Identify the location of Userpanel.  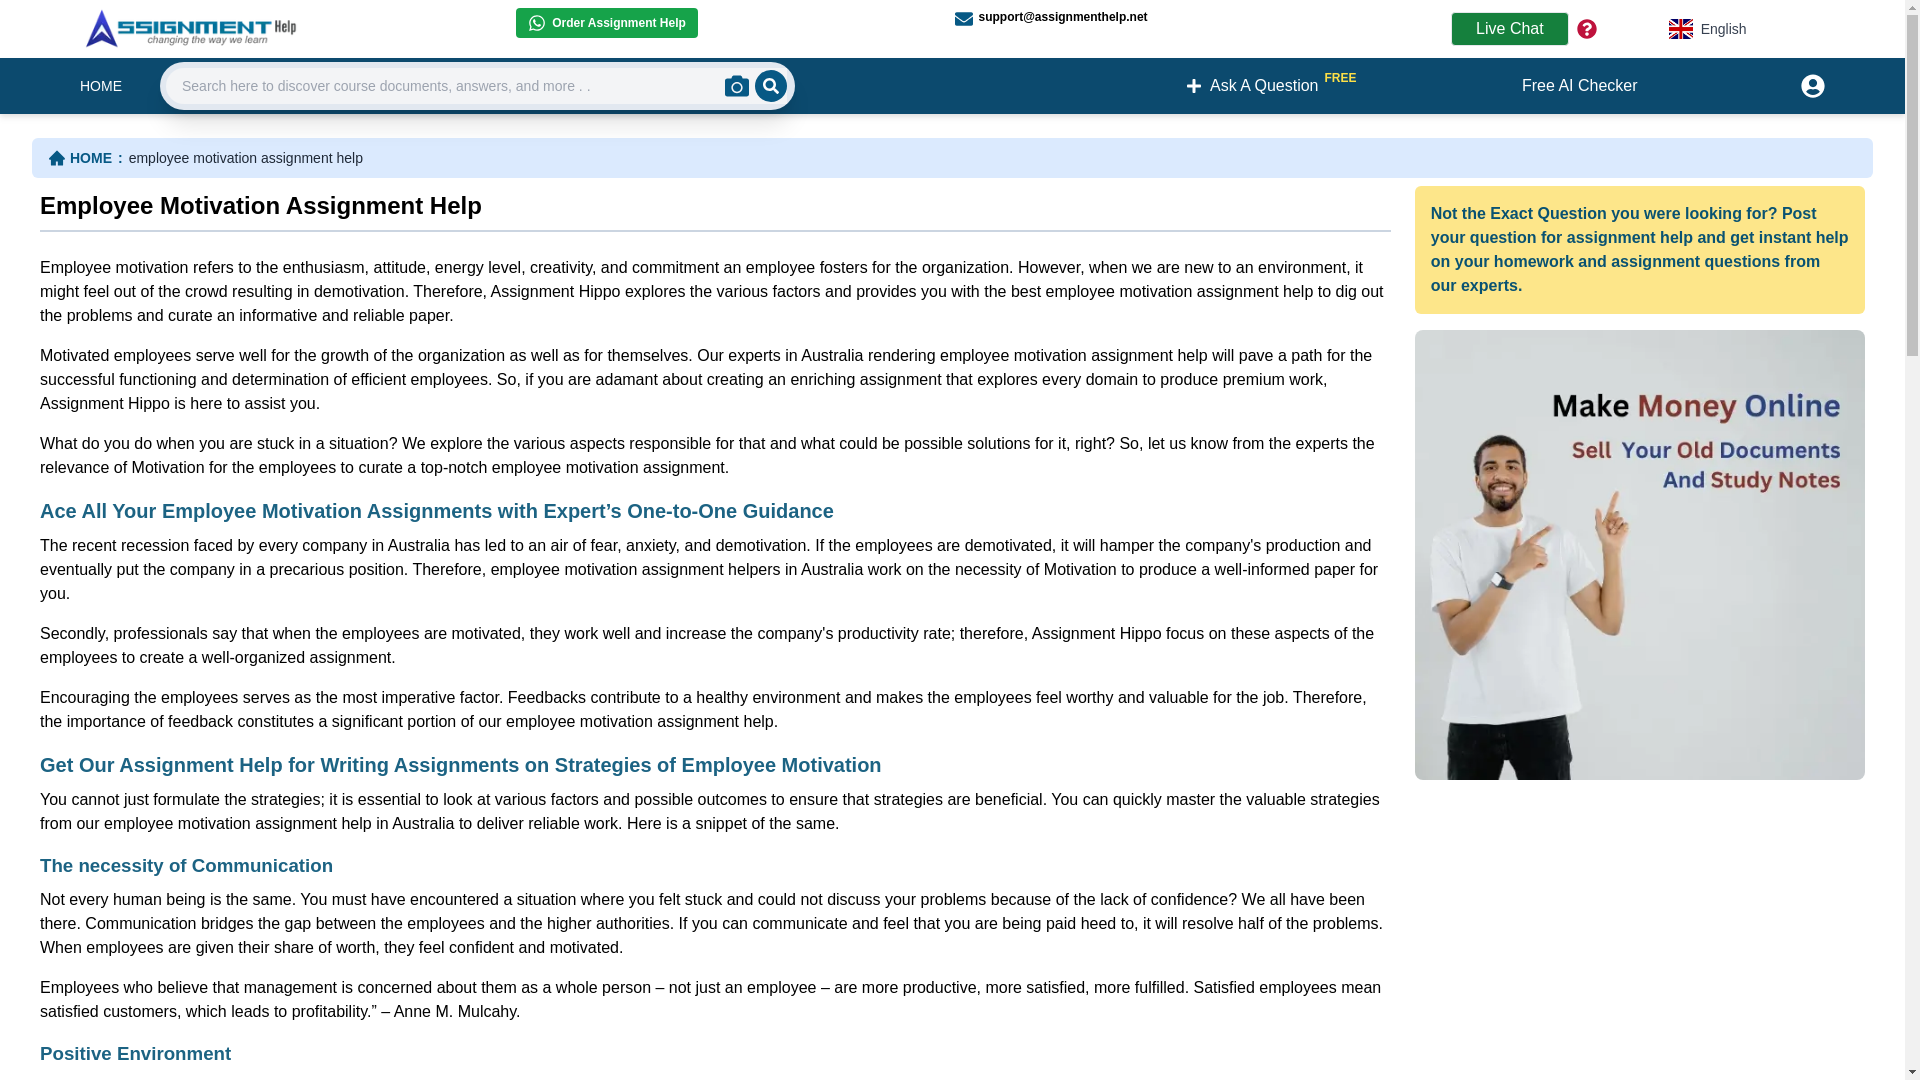
(1809, 86).